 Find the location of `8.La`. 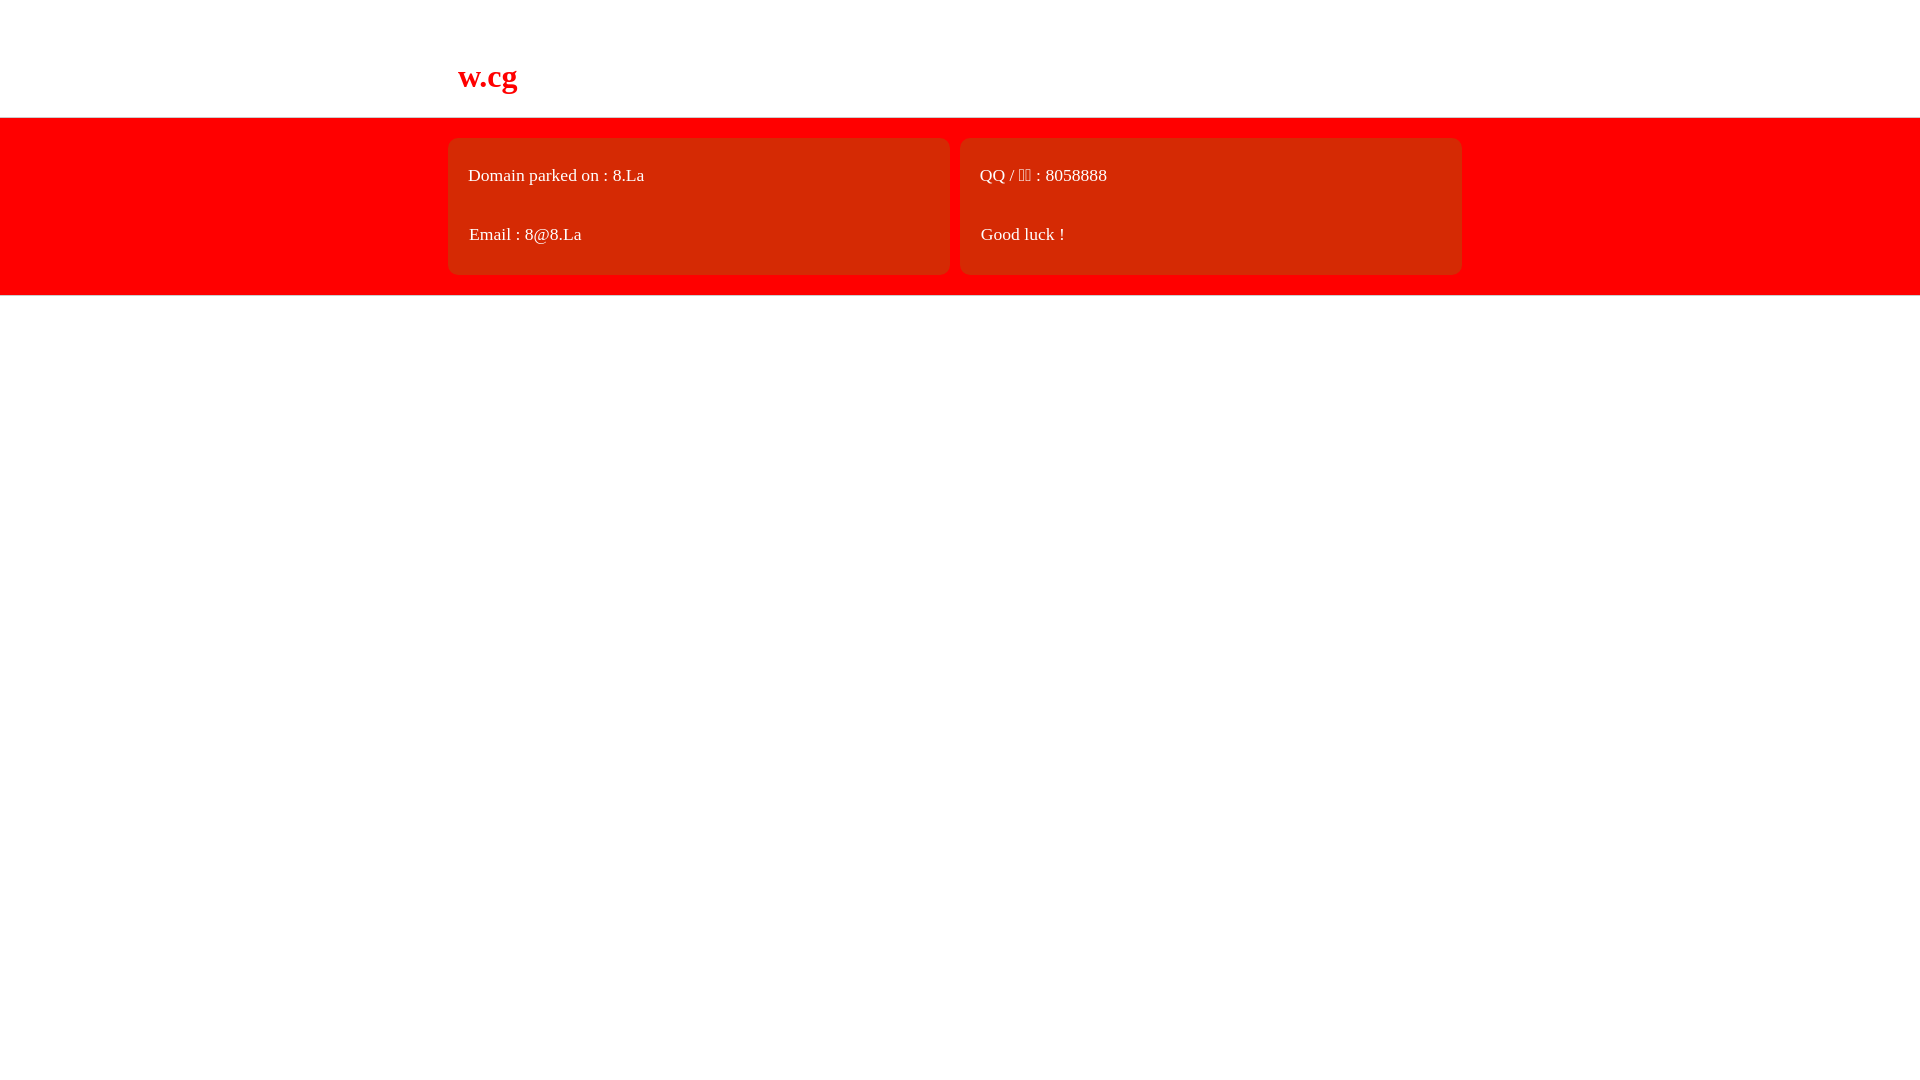

8.La is located at coordinates (629, 175).